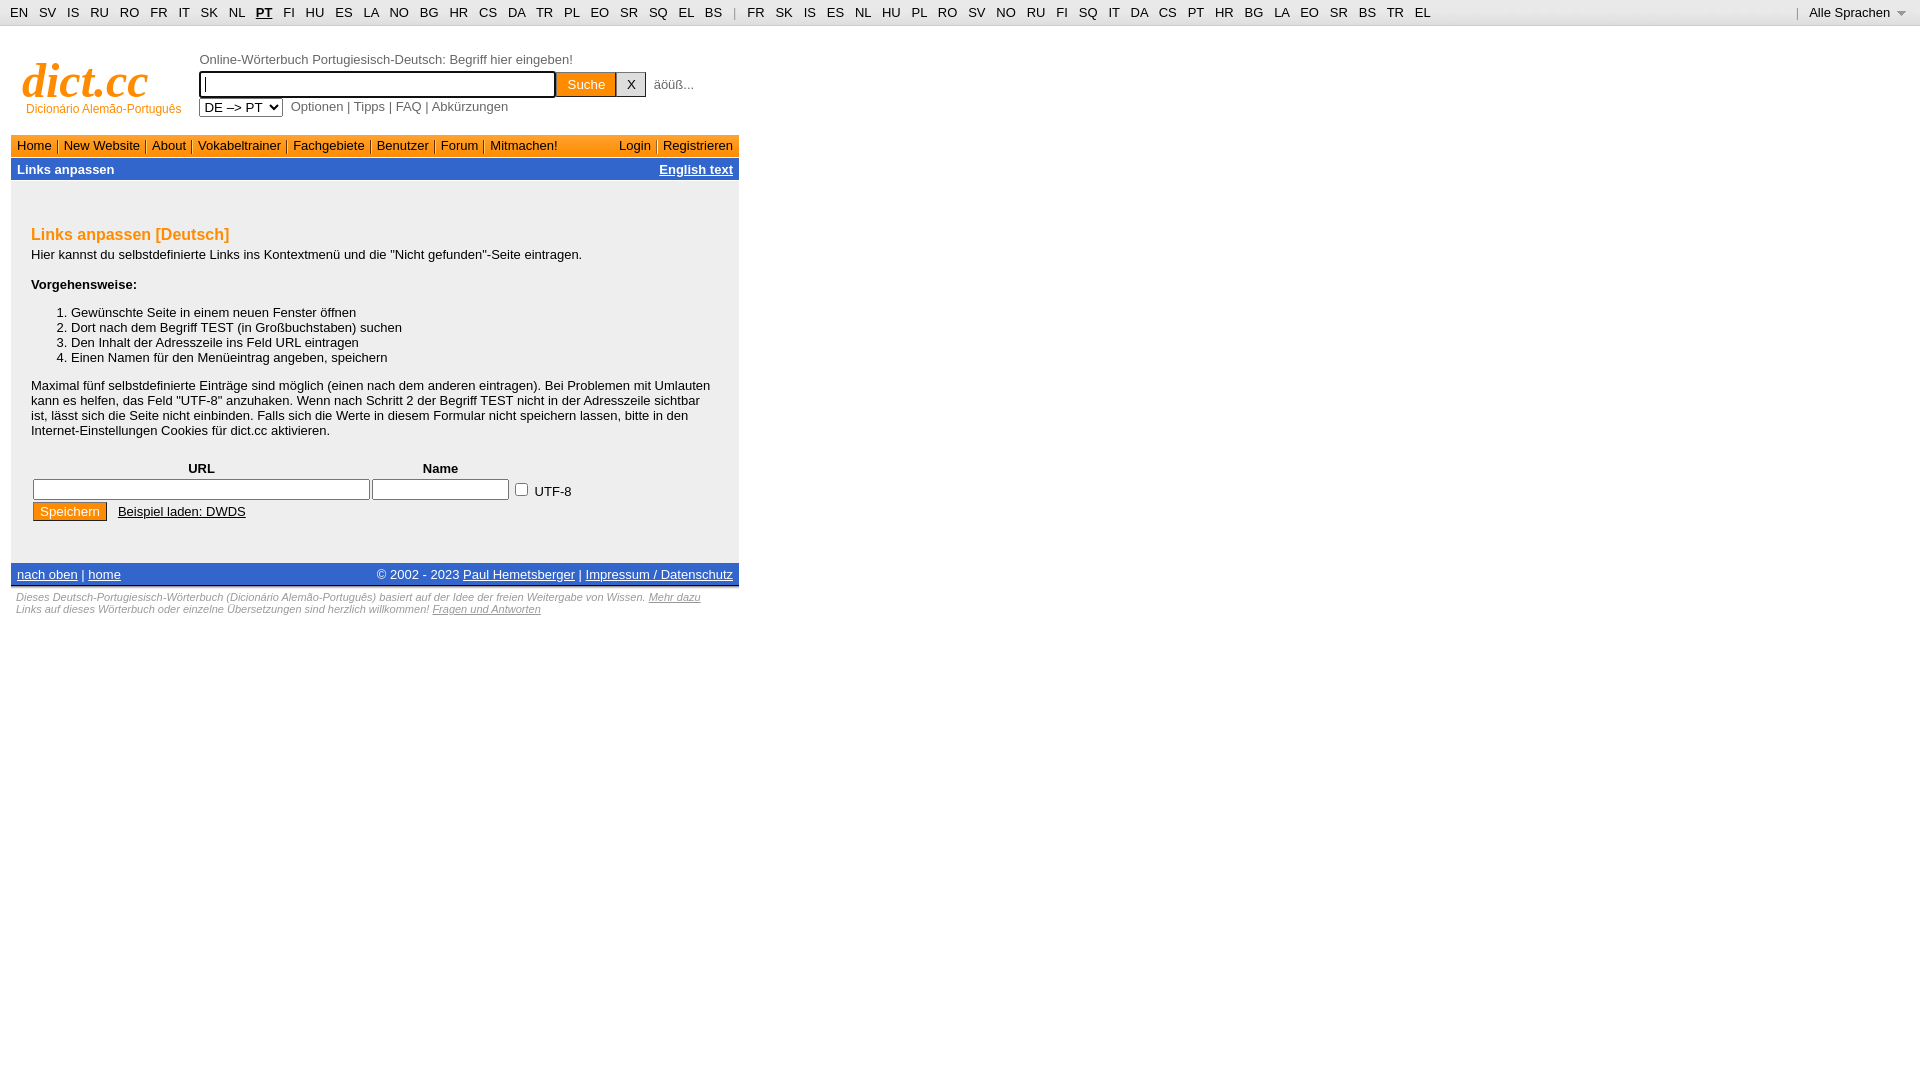 The width and height of the screenshot is (1920, 1080). I want to click on SR, so click(629, 12).